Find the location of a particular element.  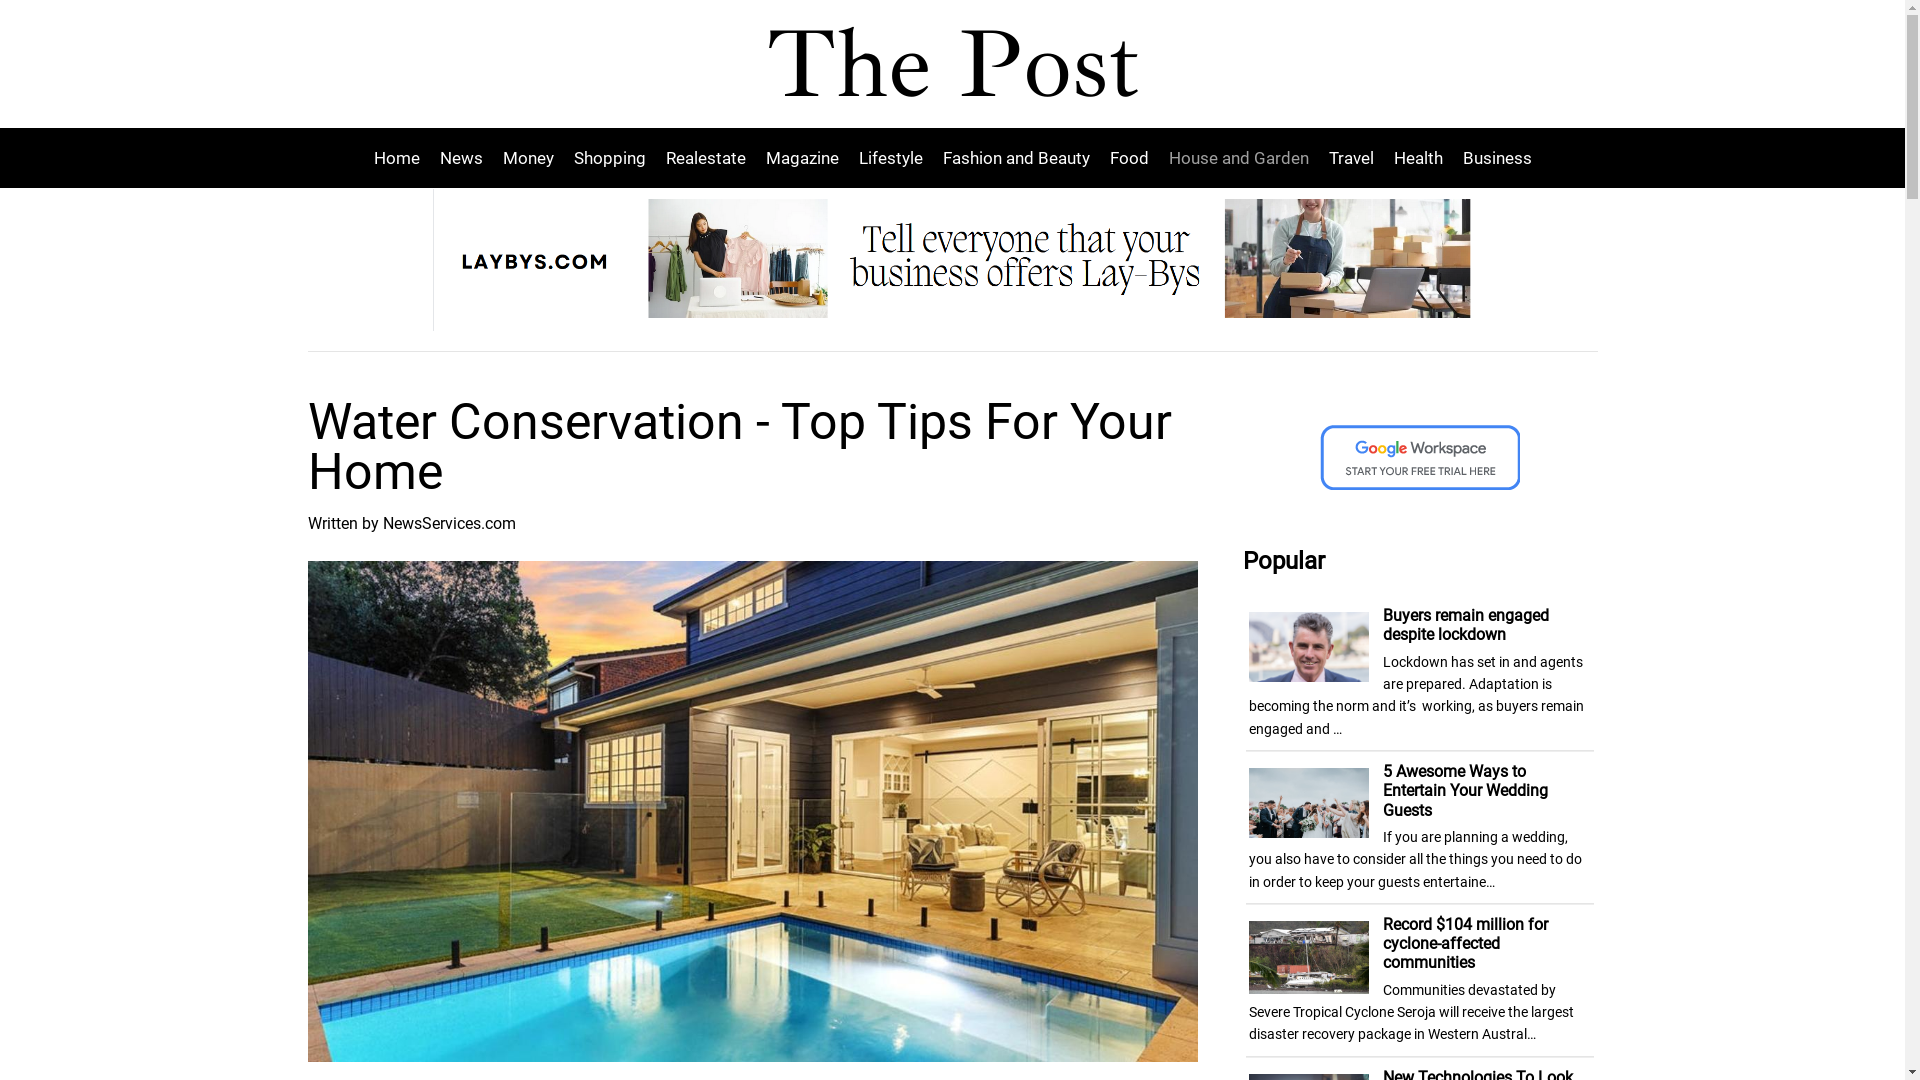

Travel is located at coordinates (1350, 158).